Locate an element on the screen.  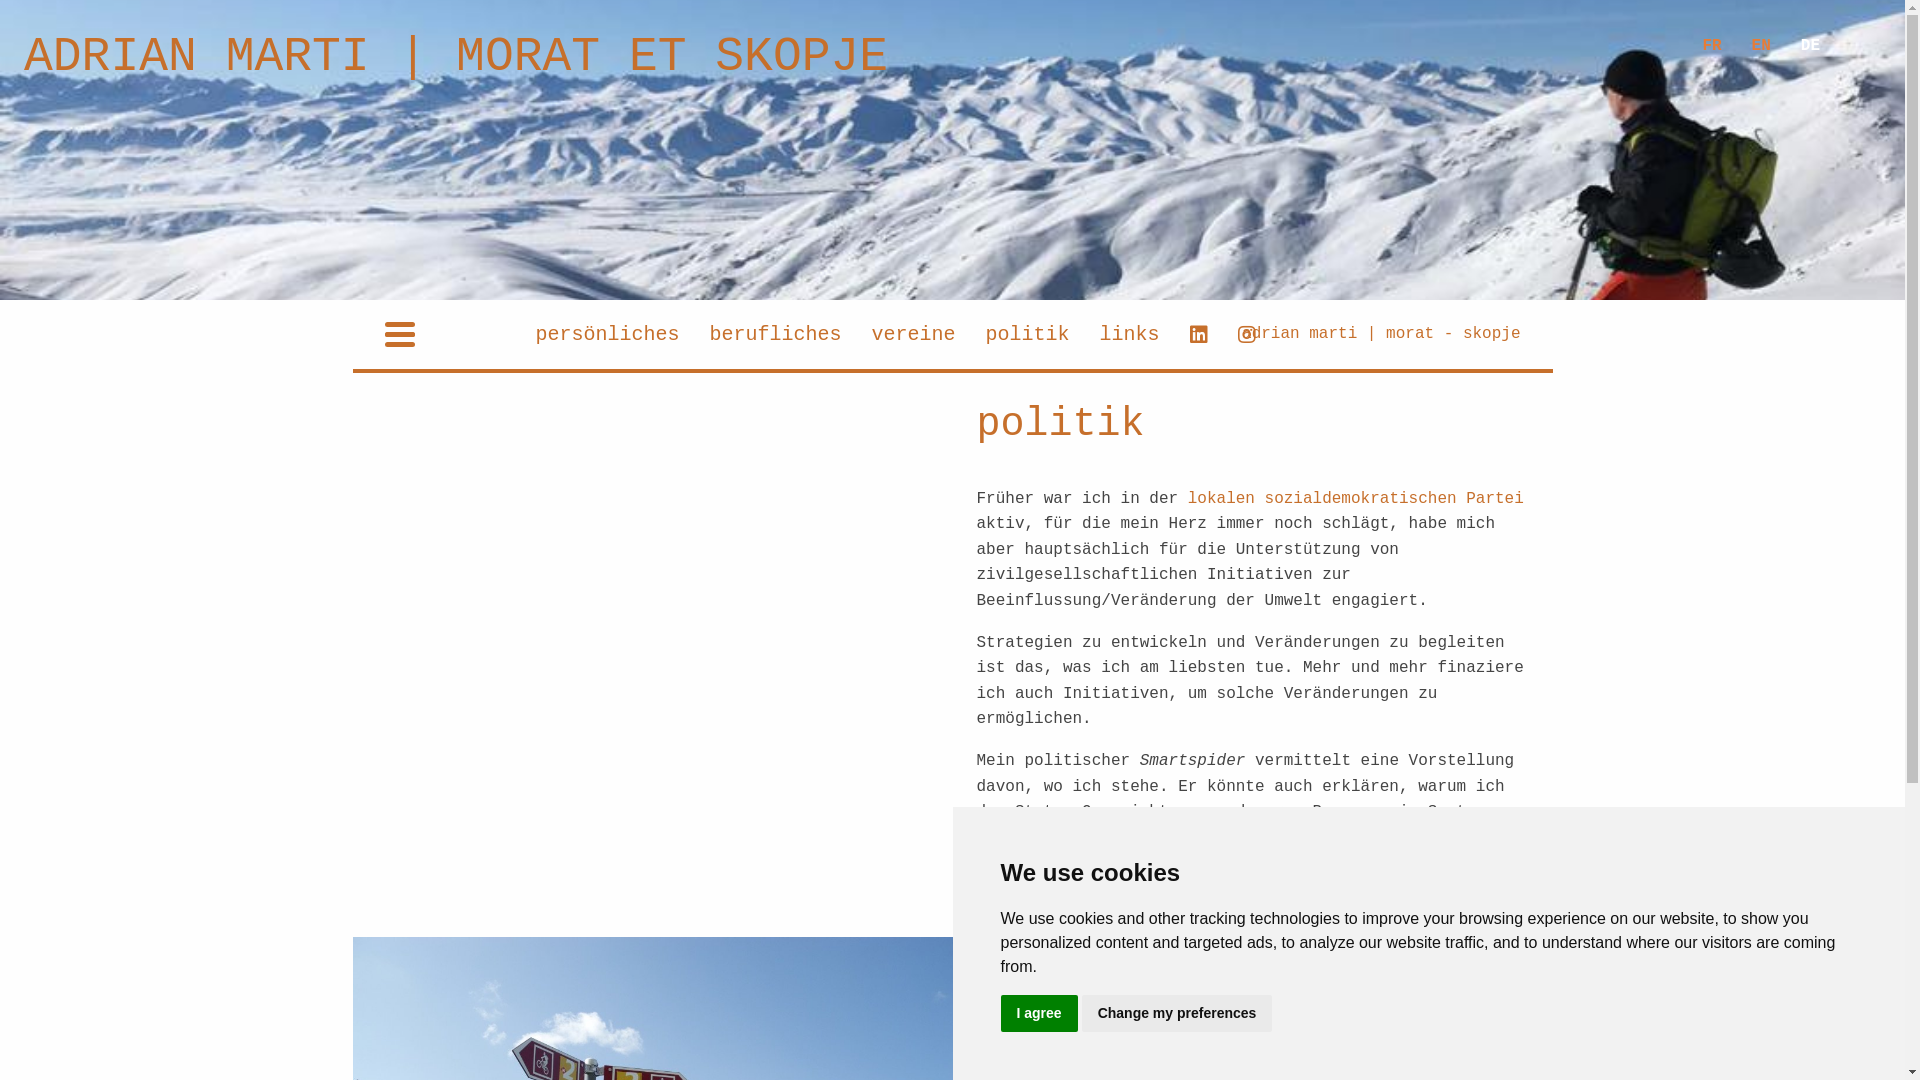
EN is located at coordinates (1762, 46).